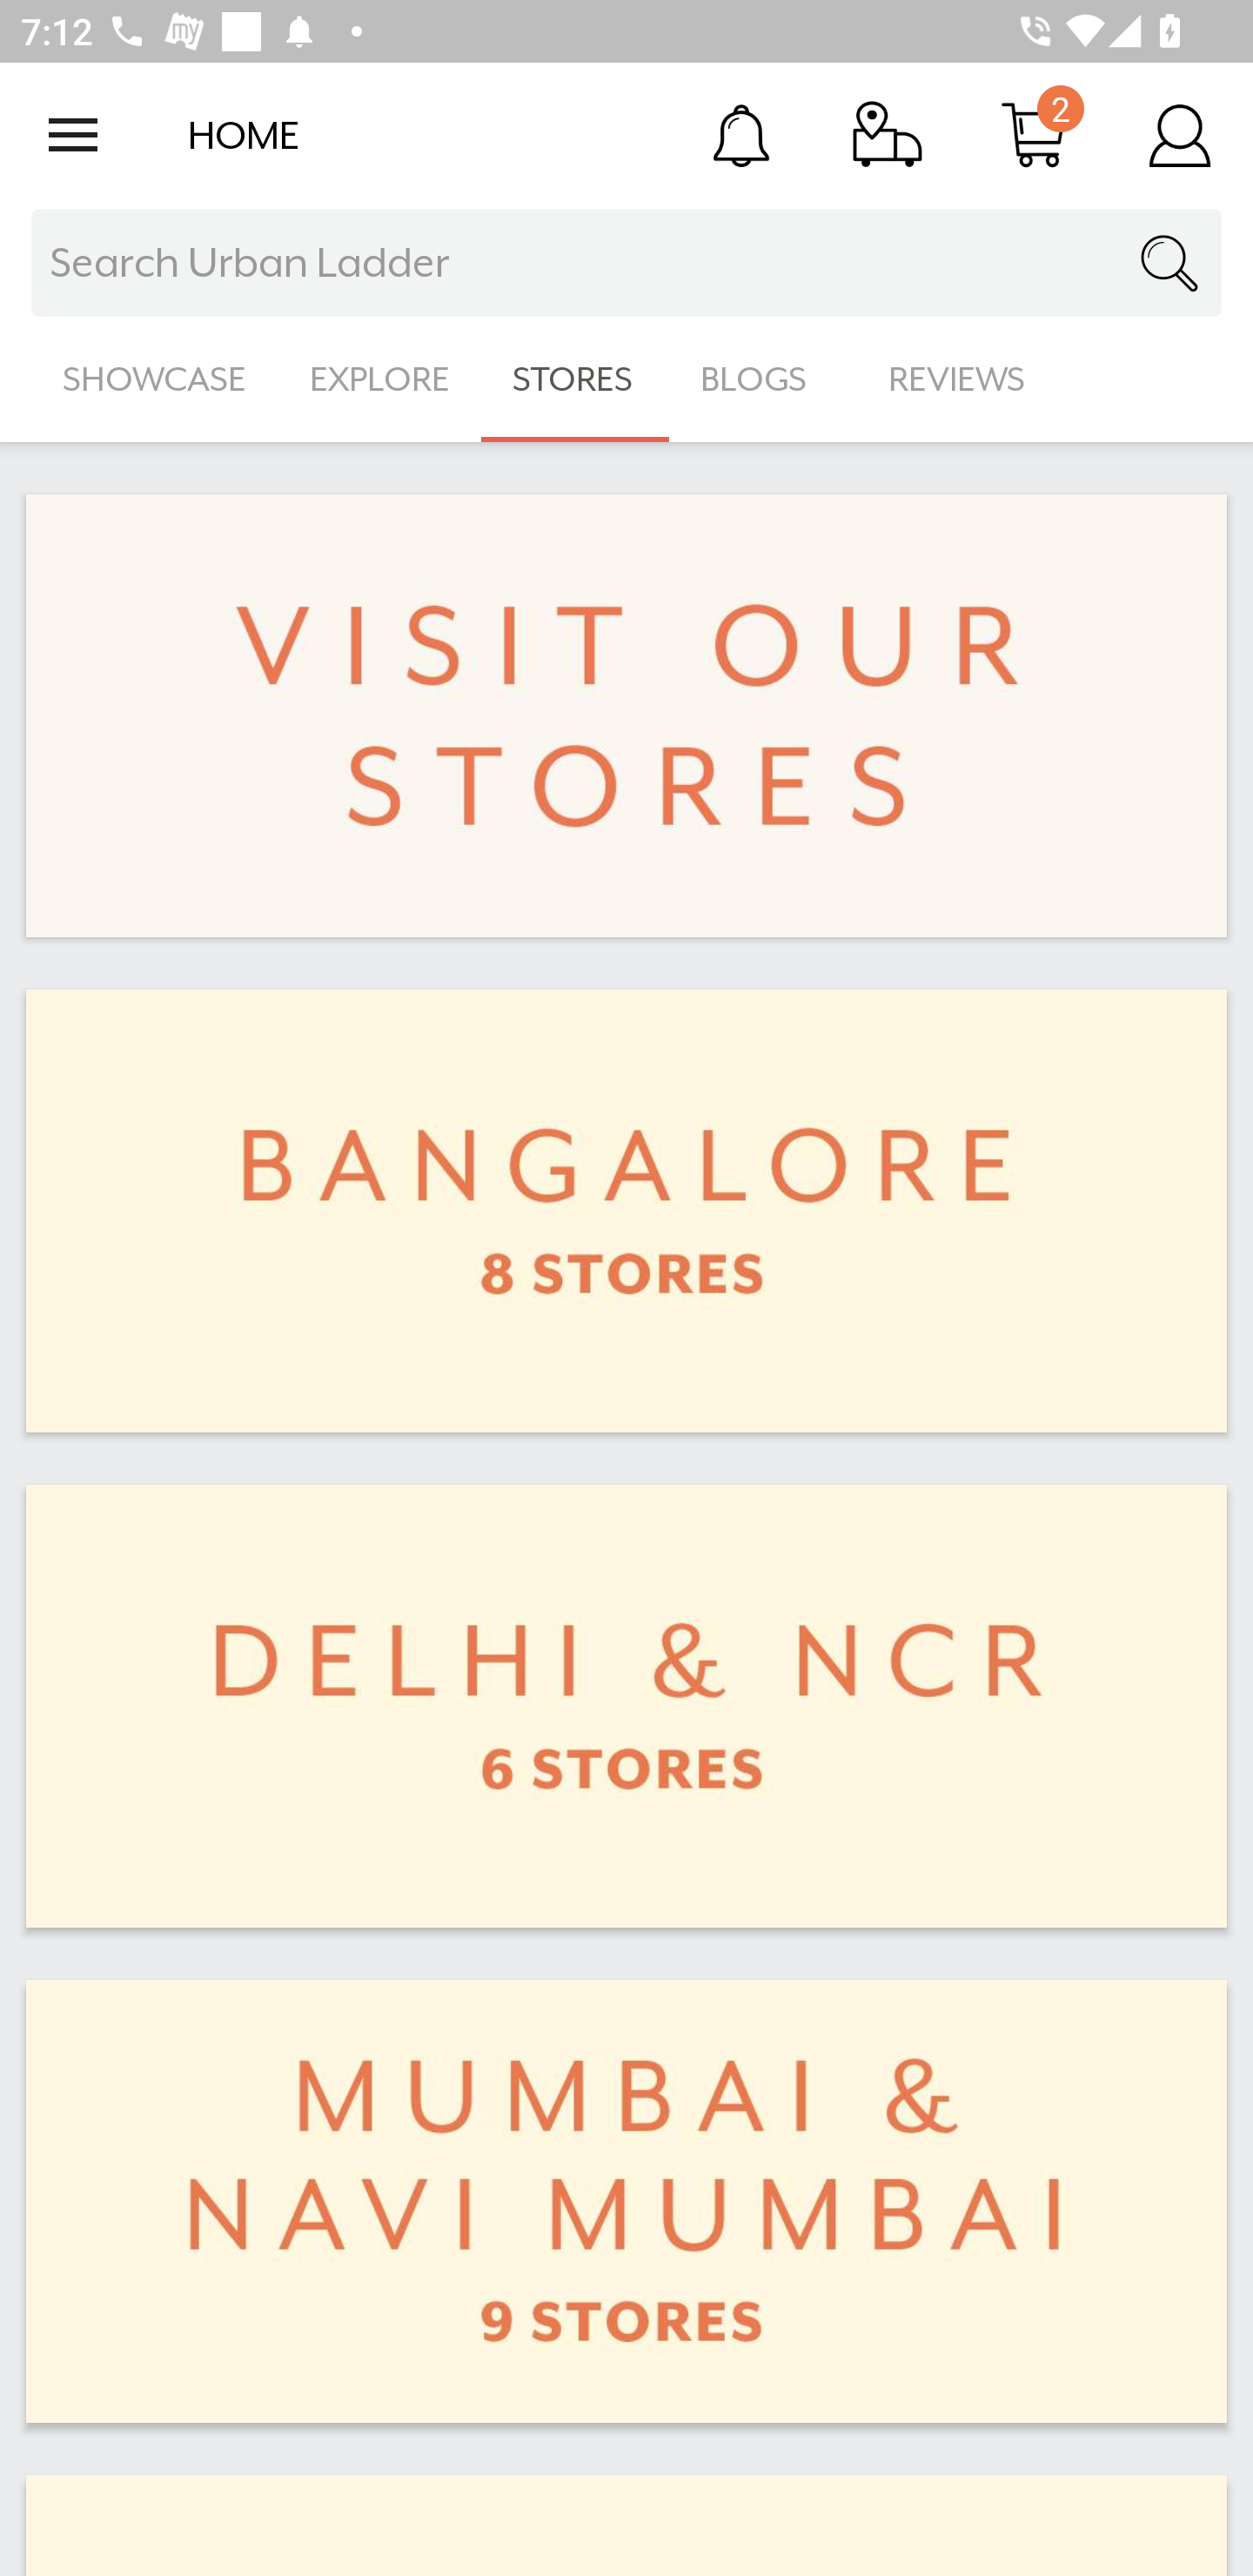 The height and width of the screenshot is (2576, 1253). I want to click on Cart, so click(1034, 134).